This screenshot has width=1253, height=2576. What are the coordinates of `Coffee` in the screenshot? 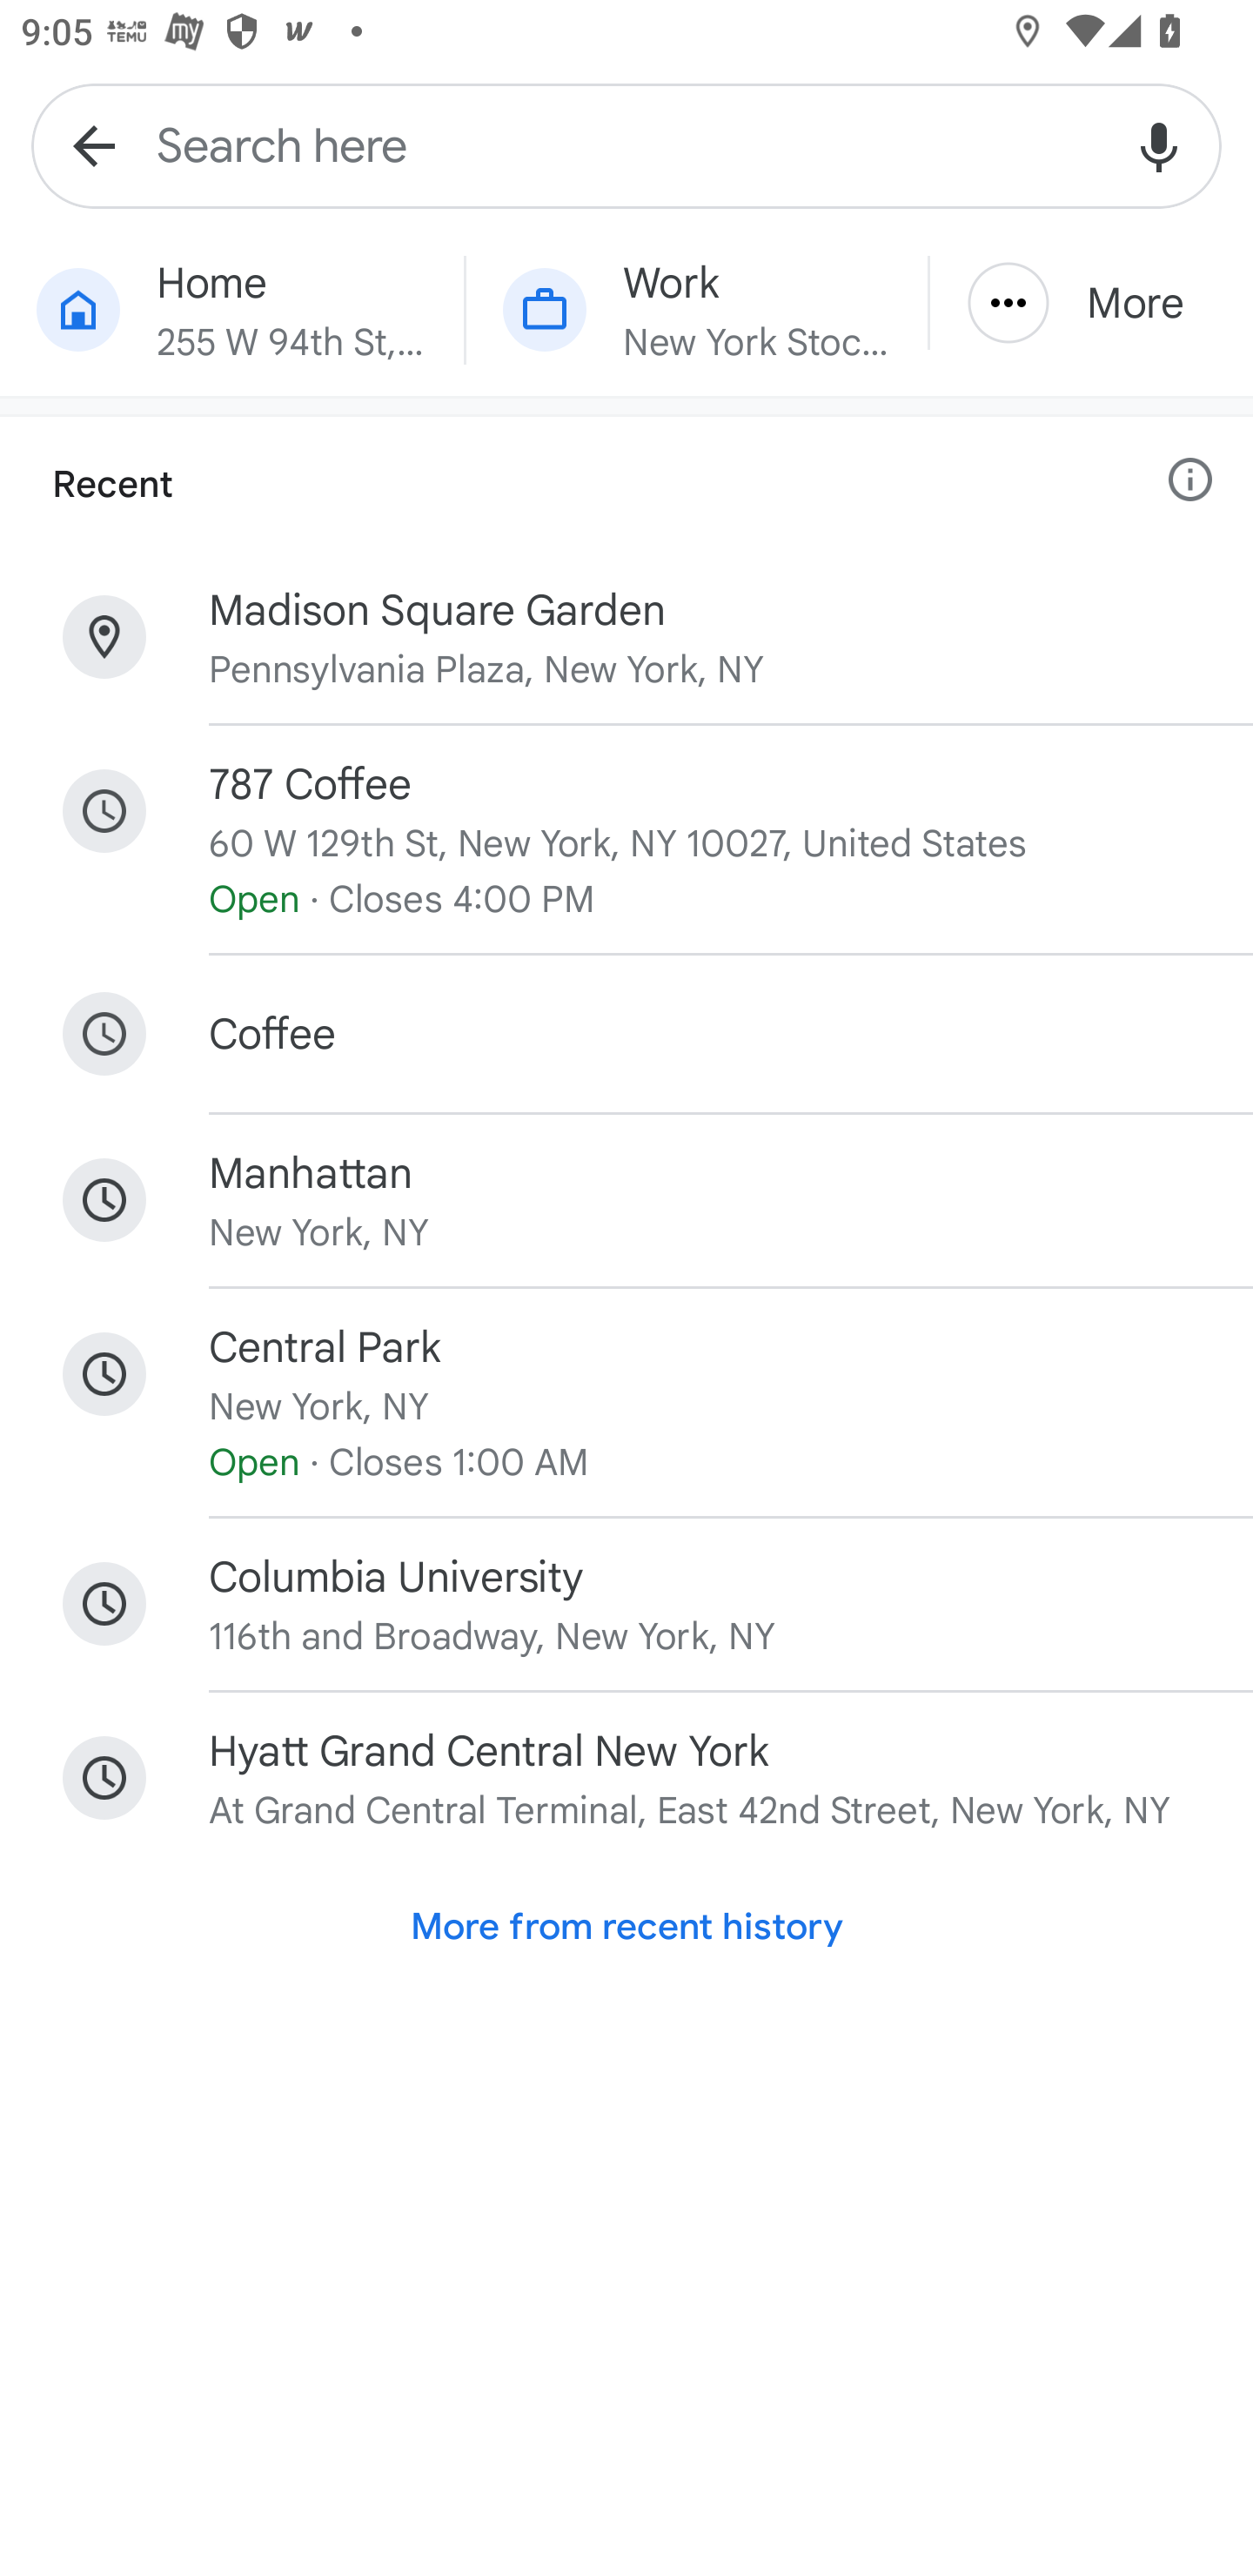 It's located at (626, 1034).